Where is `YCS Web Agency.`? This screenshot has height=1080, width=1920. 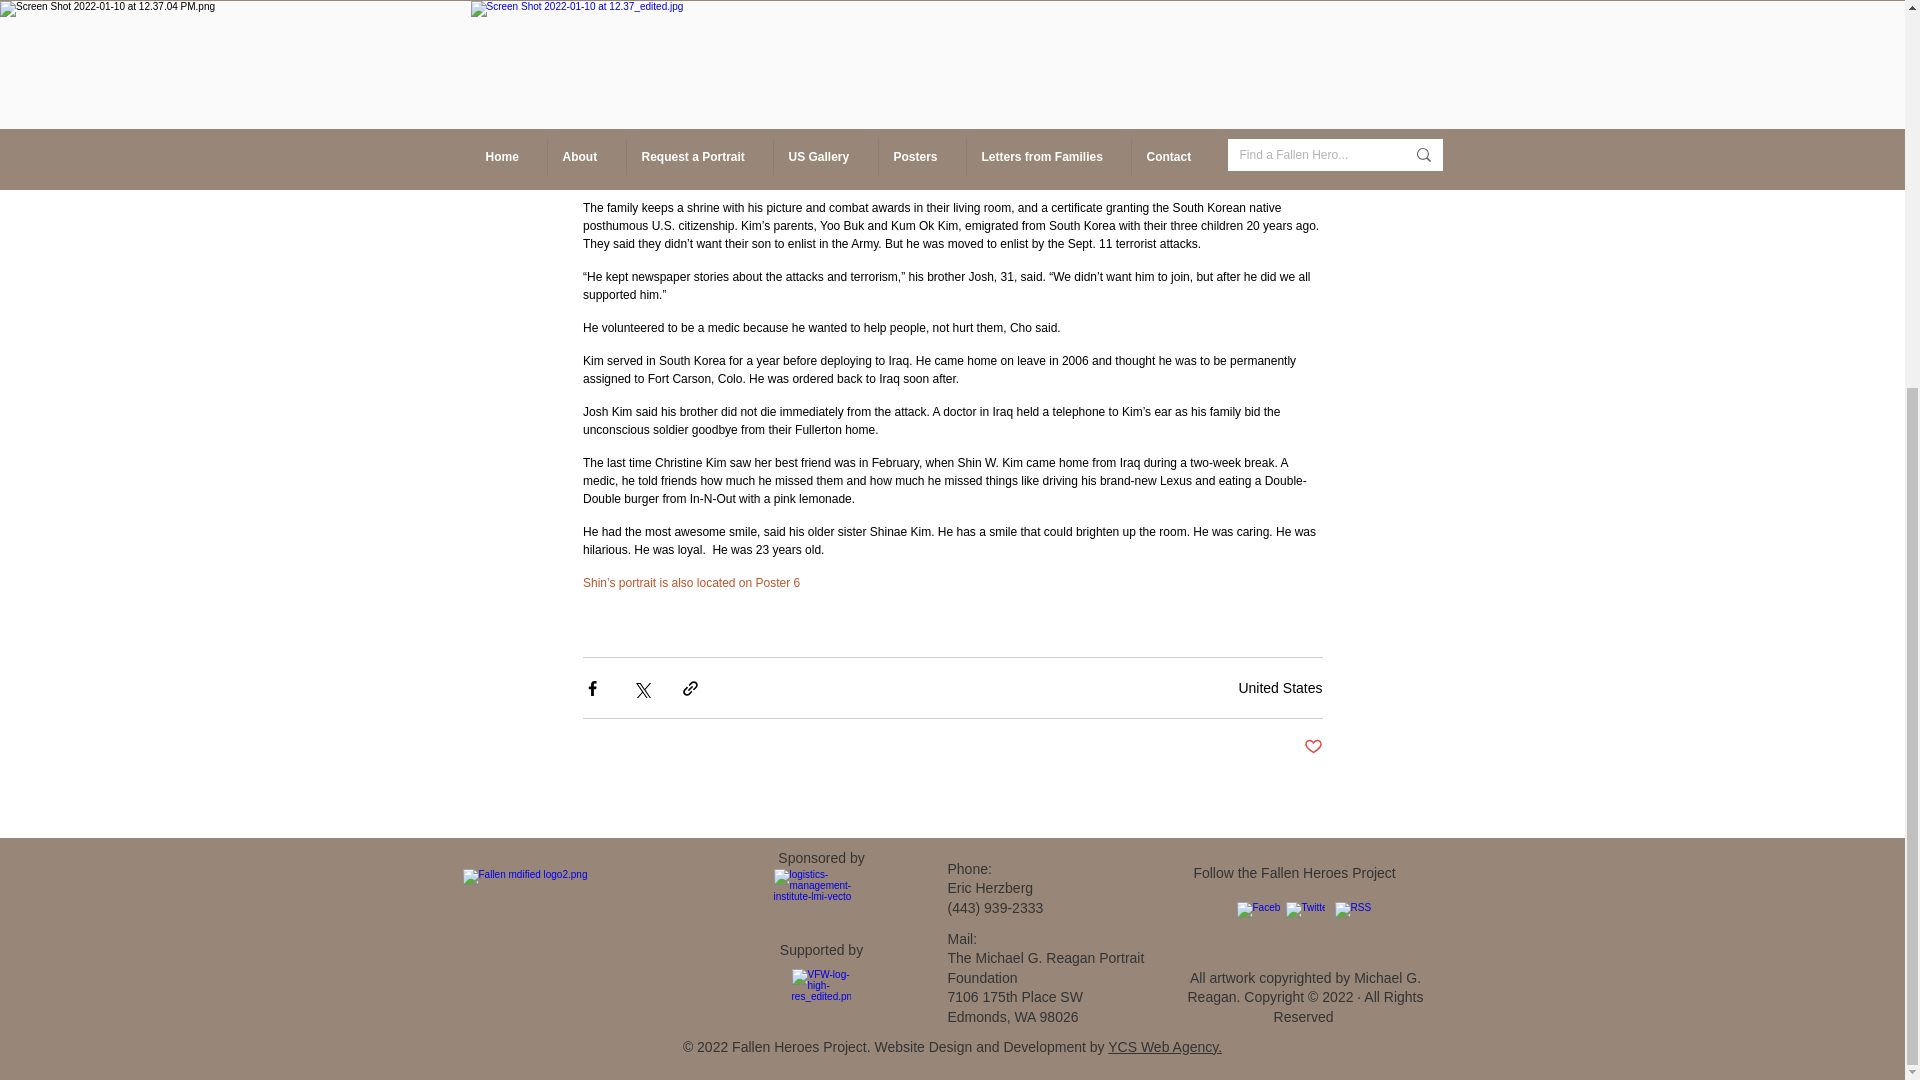
YCS Web Agency. is located at coordinates (1164, 1046).